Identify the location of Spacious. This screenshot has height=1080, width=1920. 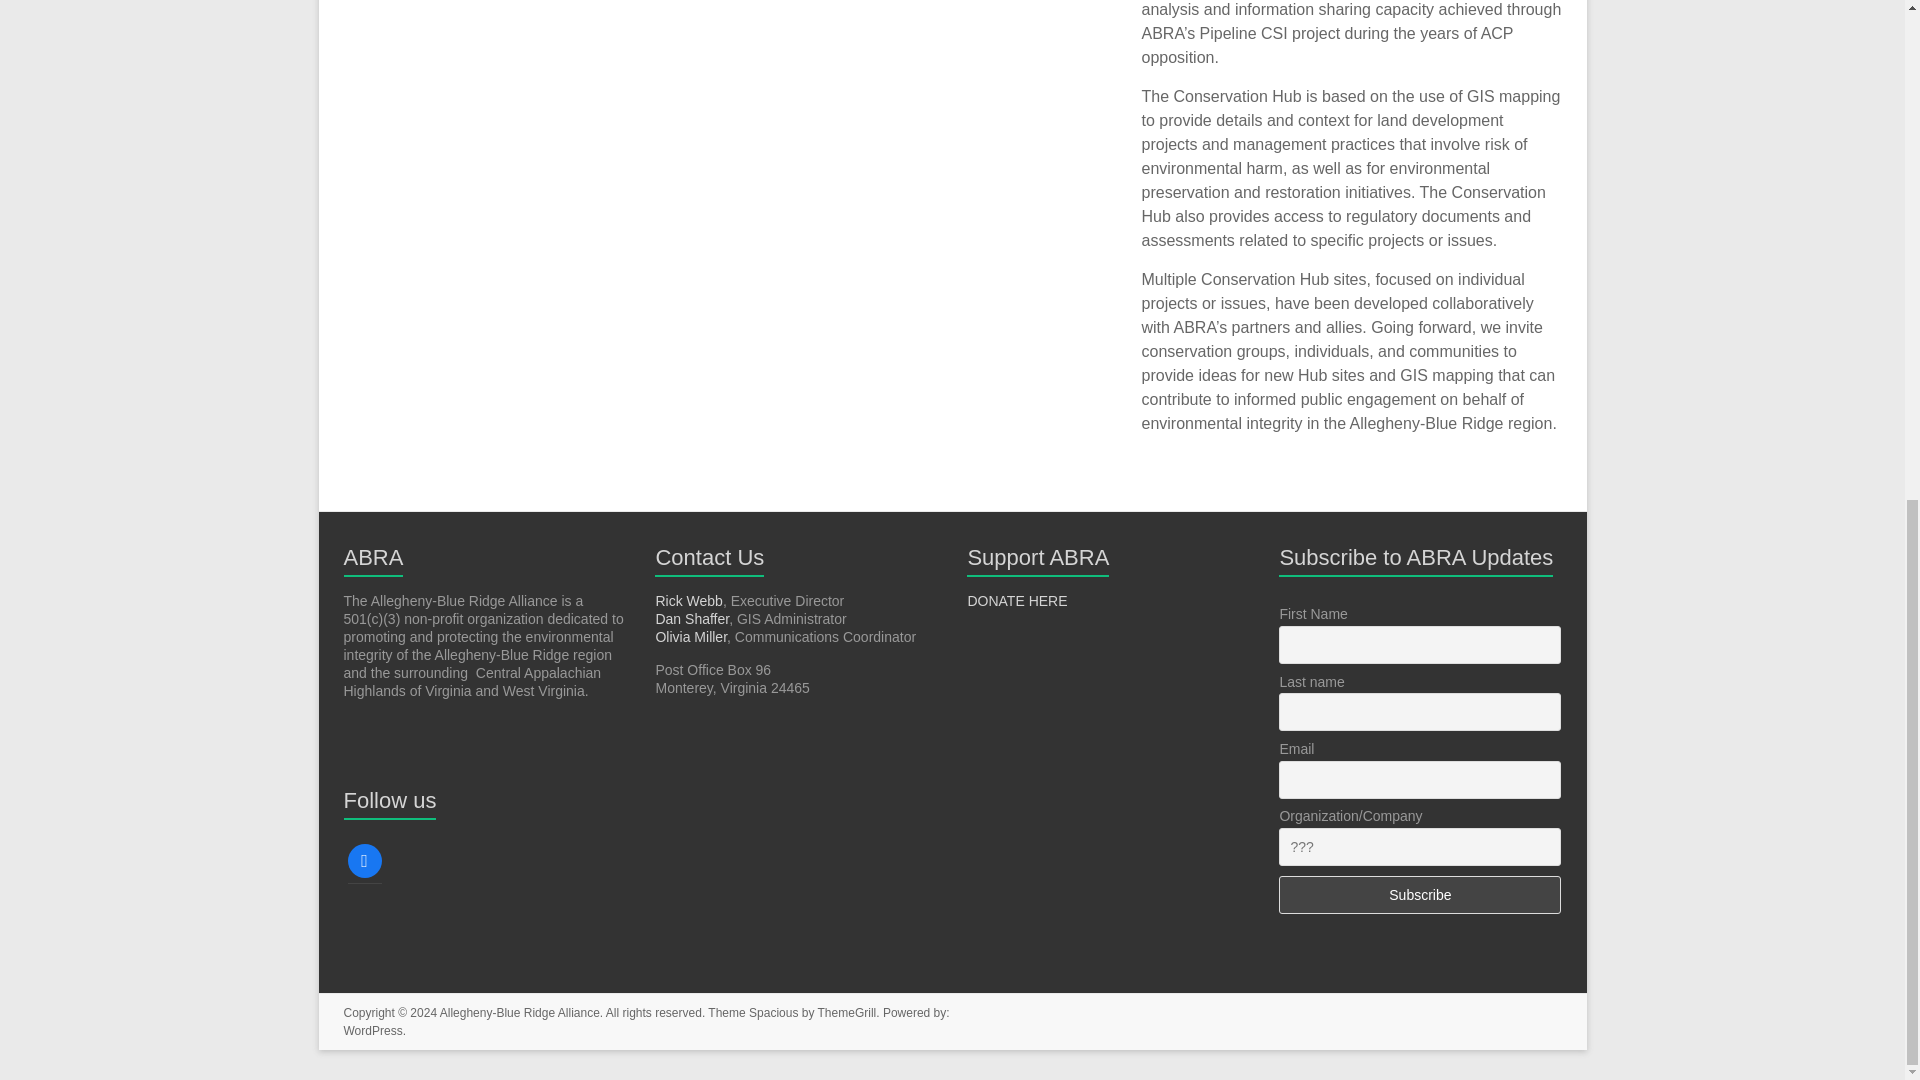
(773, 1012).